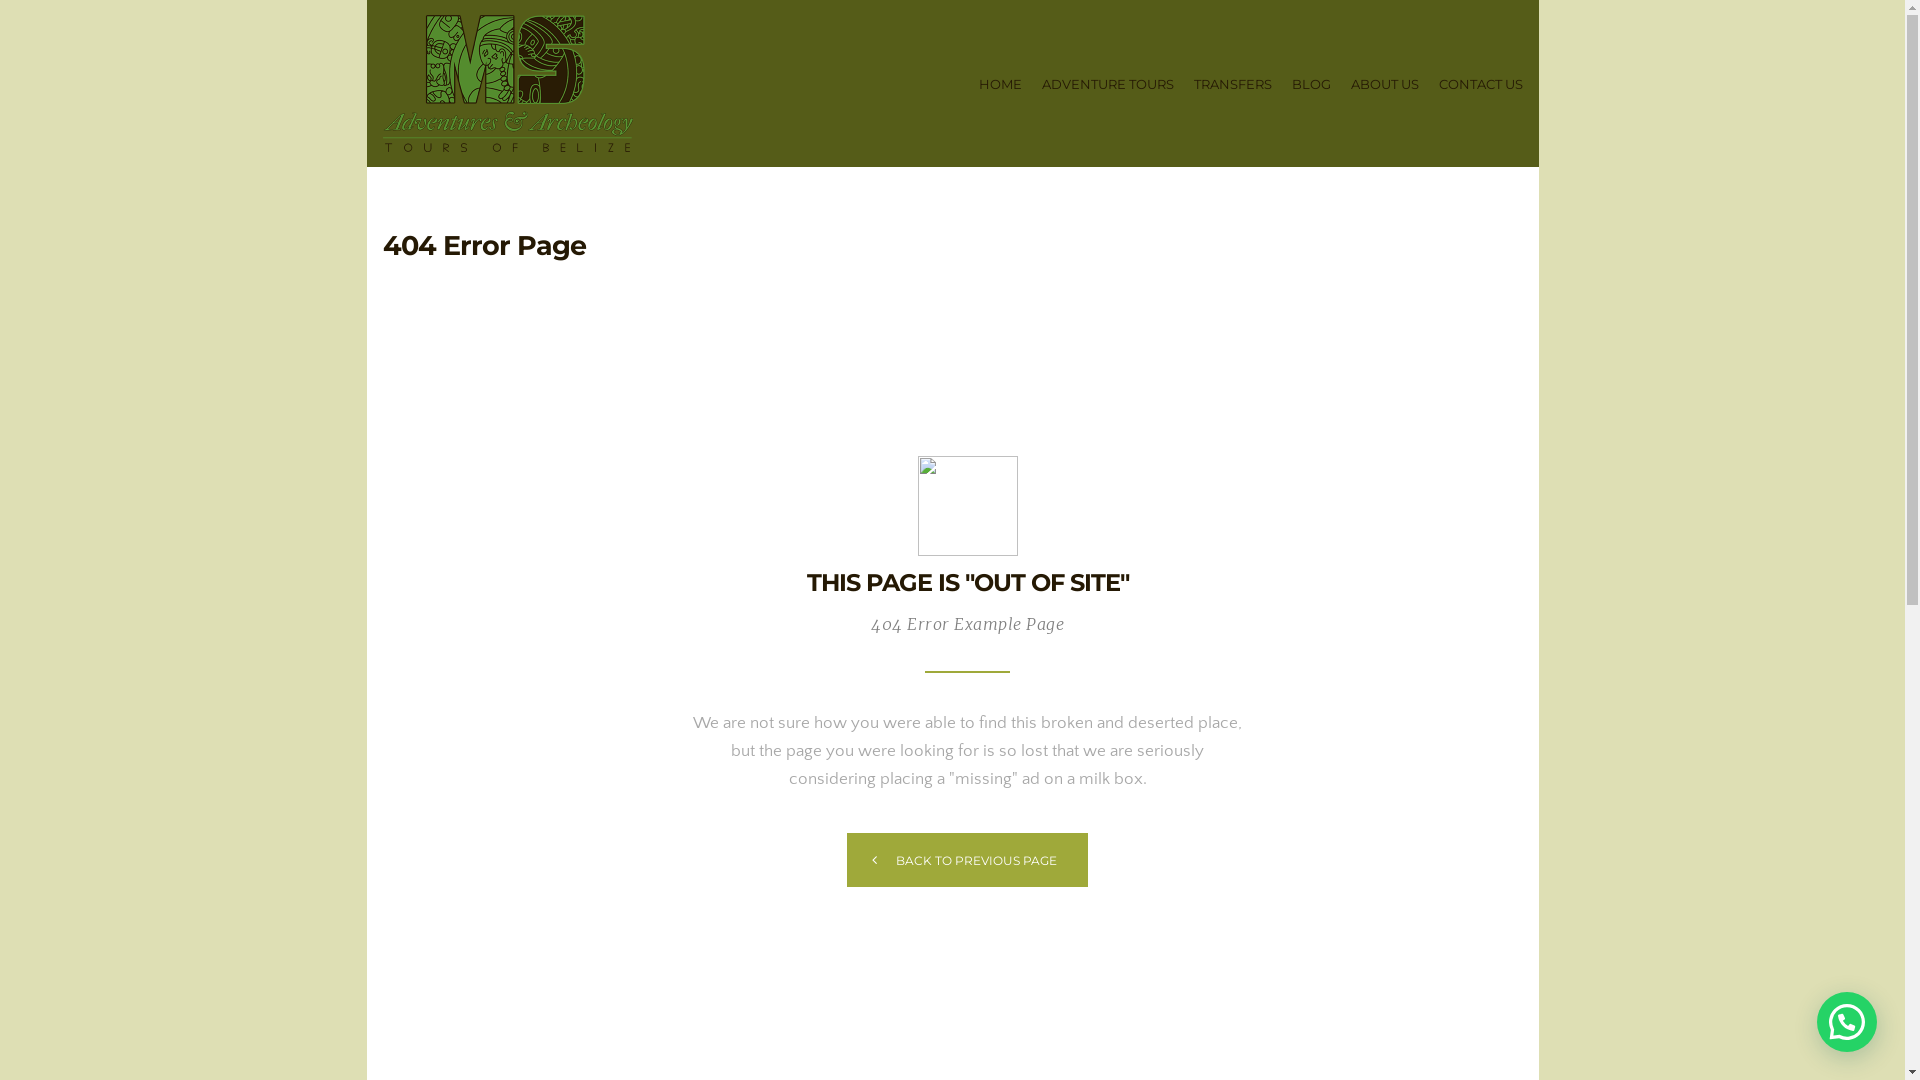  I want to click on BLOG, so click(1312, 83).